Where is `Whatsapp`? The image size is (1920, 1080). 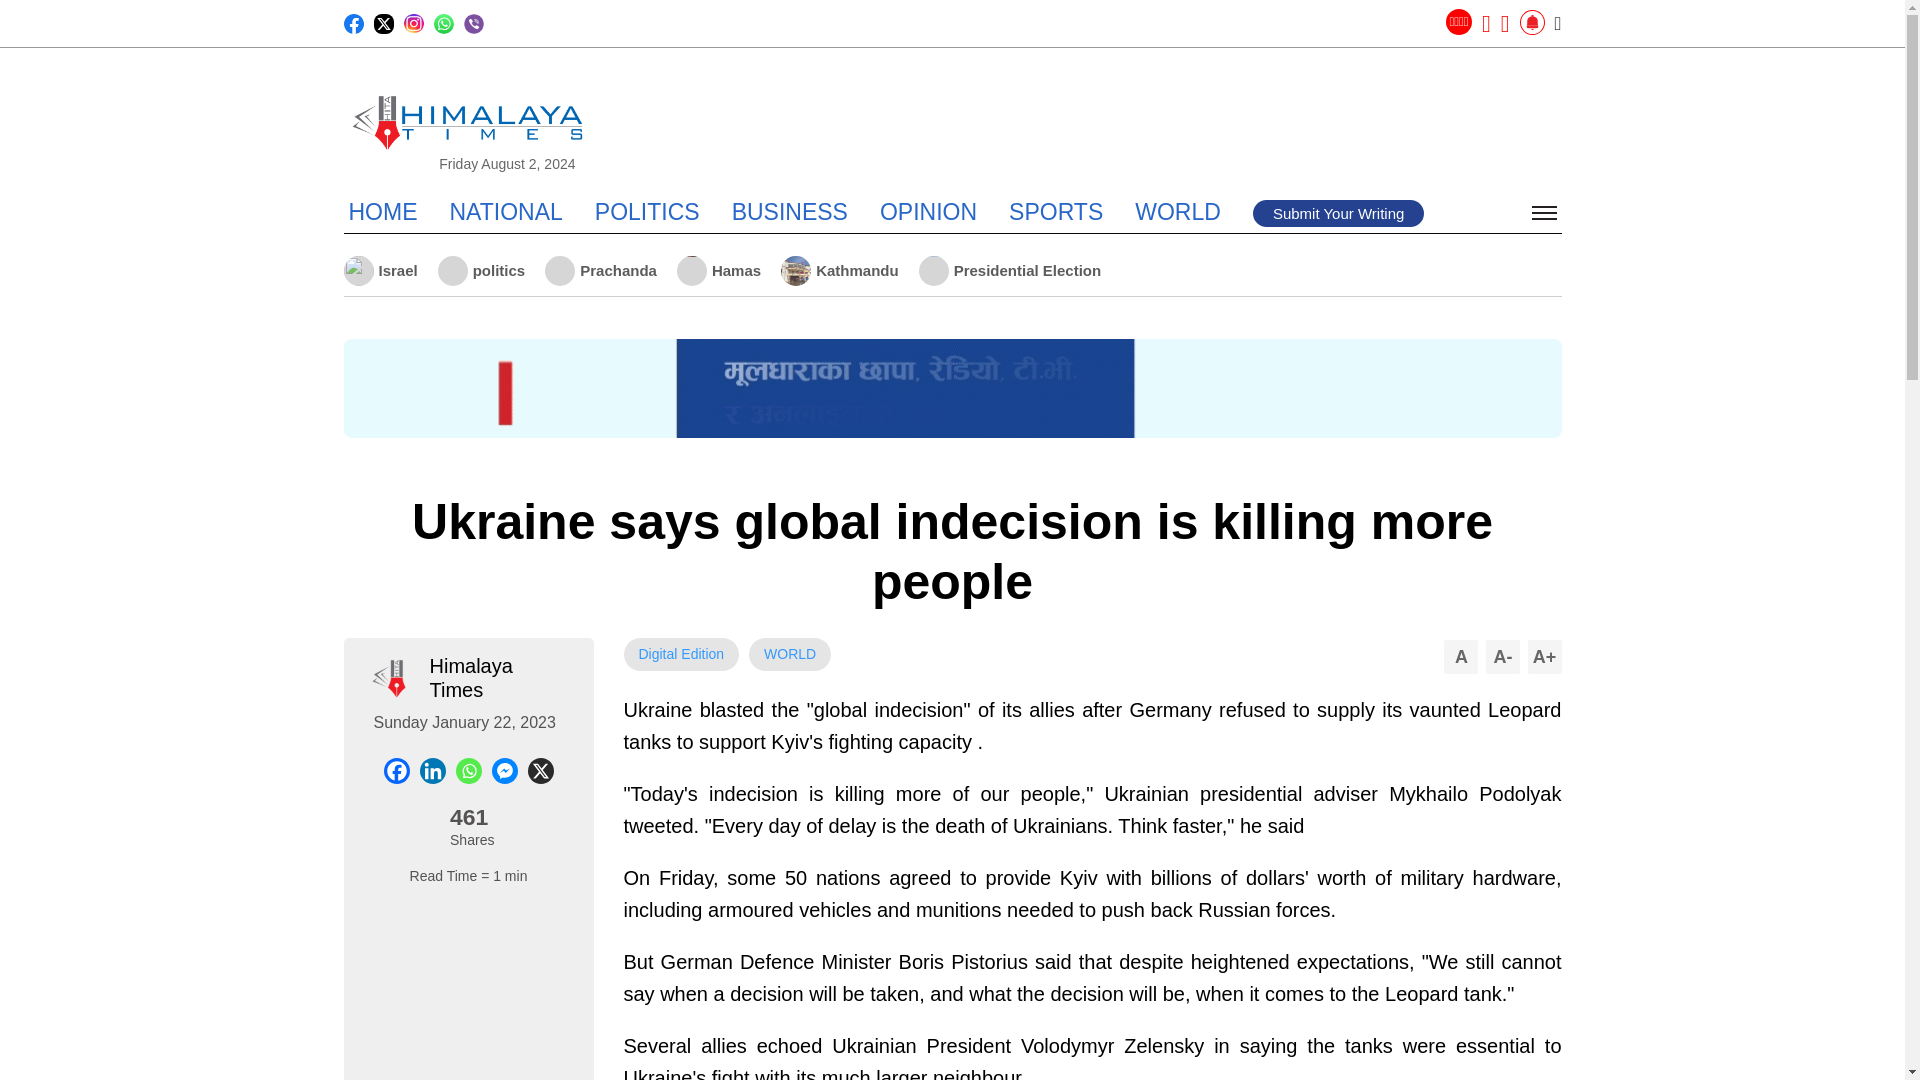
Whatsapp is located at coordinates (468, 771).